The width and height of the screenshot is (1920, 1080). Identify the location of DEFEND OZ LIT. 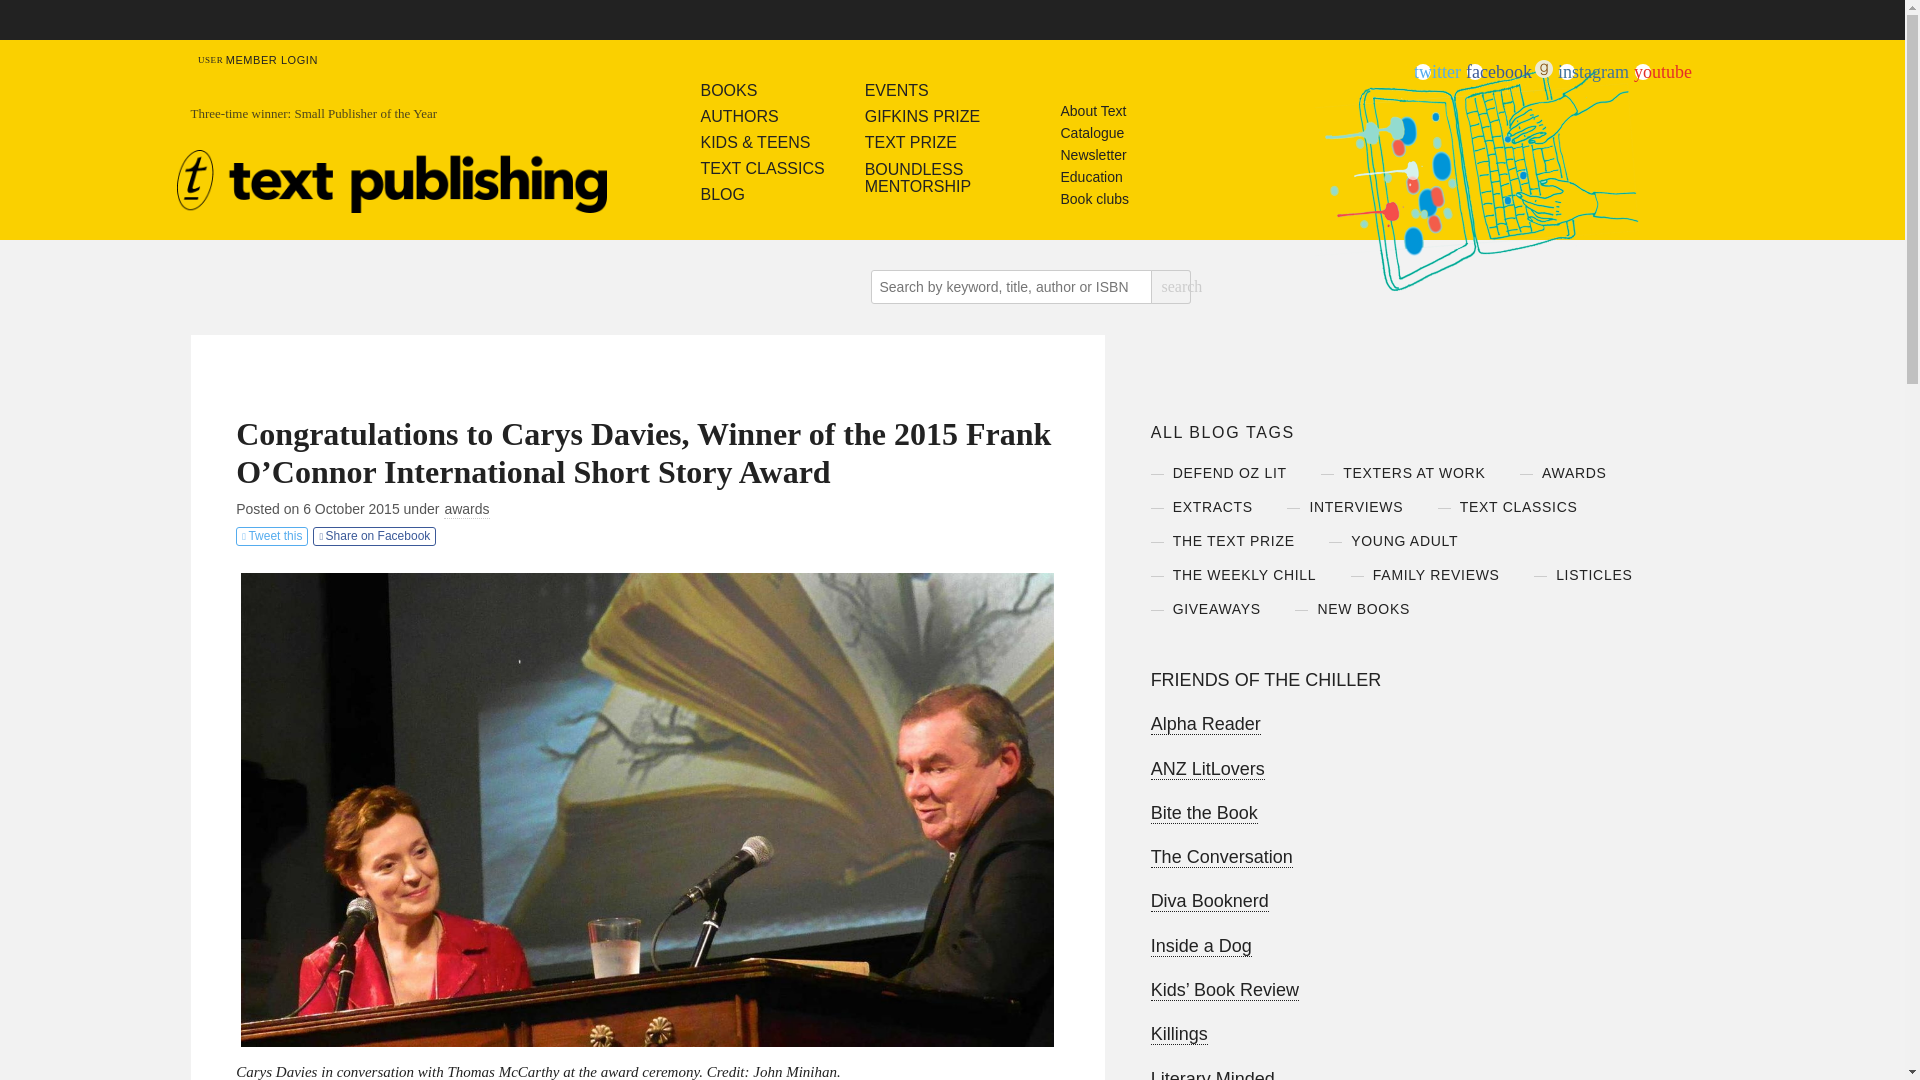
(923, 116).